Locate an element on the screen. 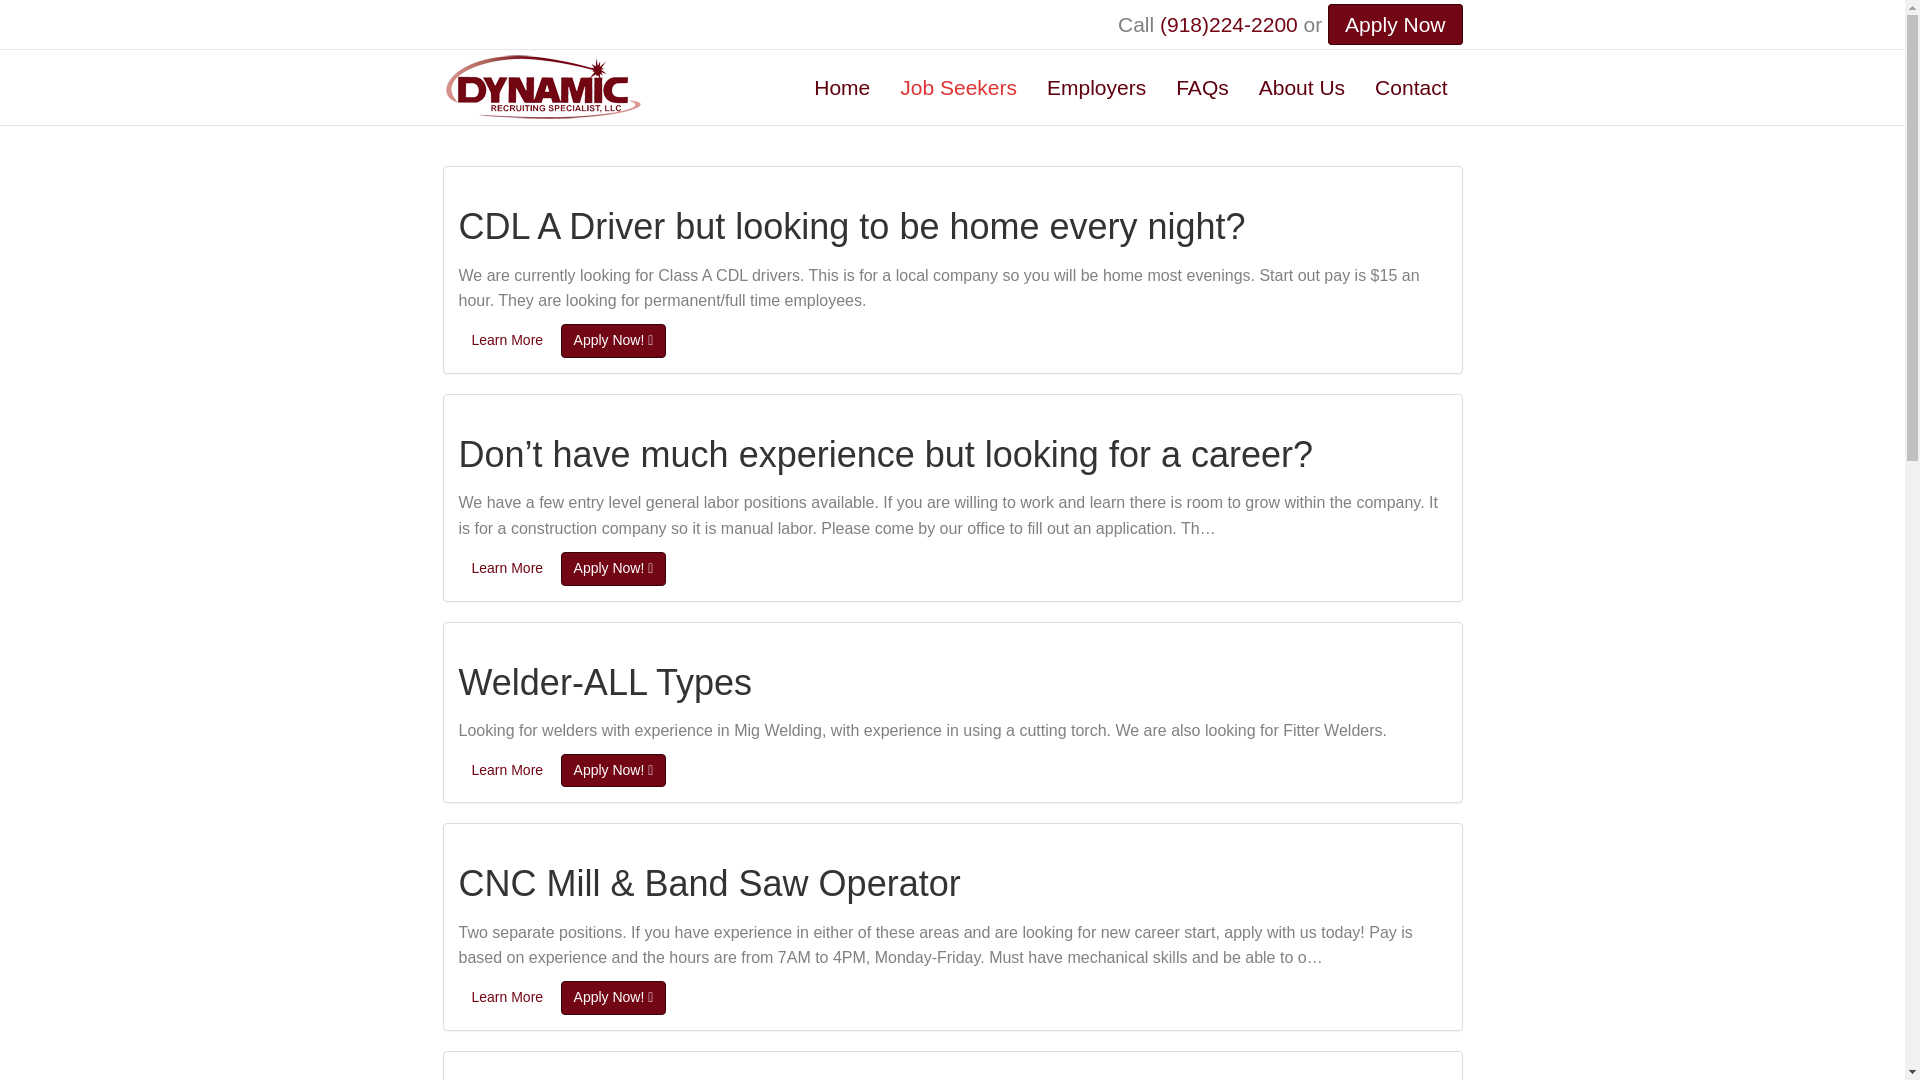  Home is located at coordinates (842, 87).